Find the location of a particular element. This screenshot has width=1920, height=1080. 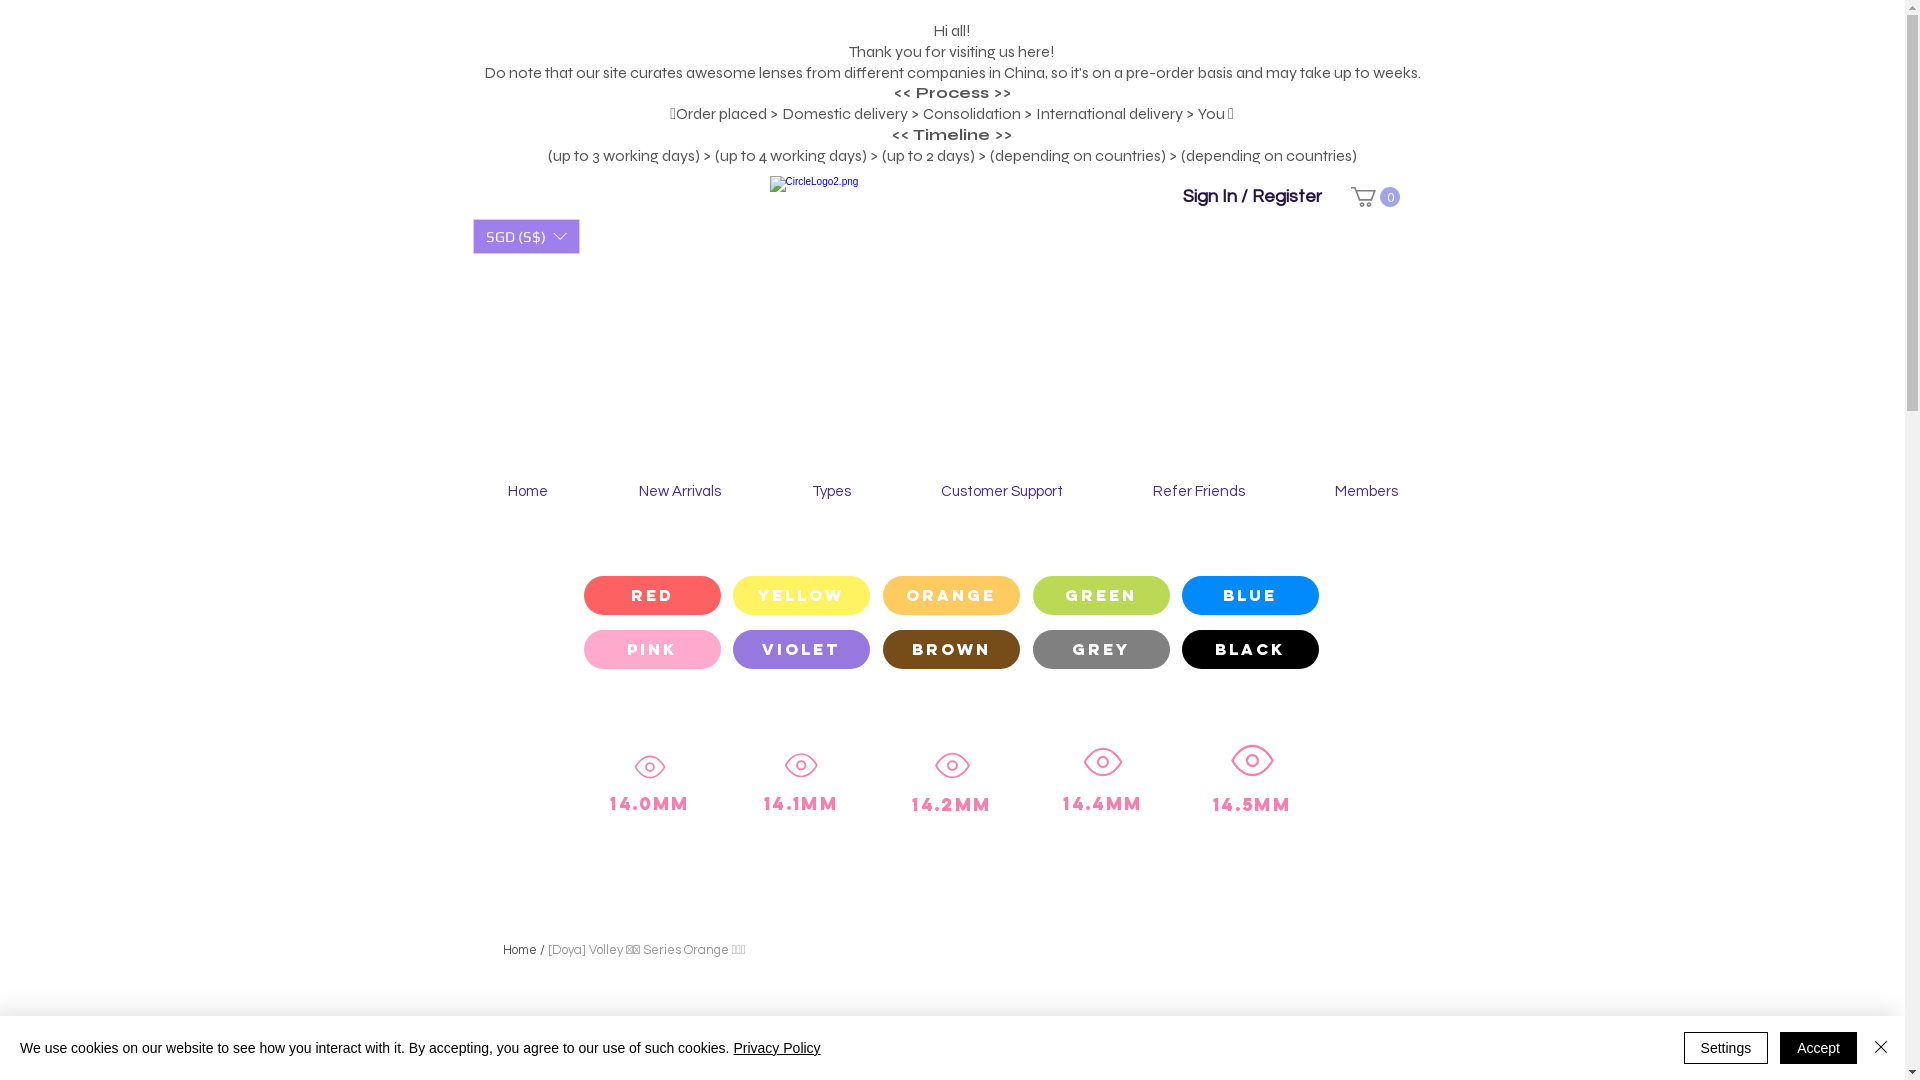

Brown is located at coordinates (950, 650).